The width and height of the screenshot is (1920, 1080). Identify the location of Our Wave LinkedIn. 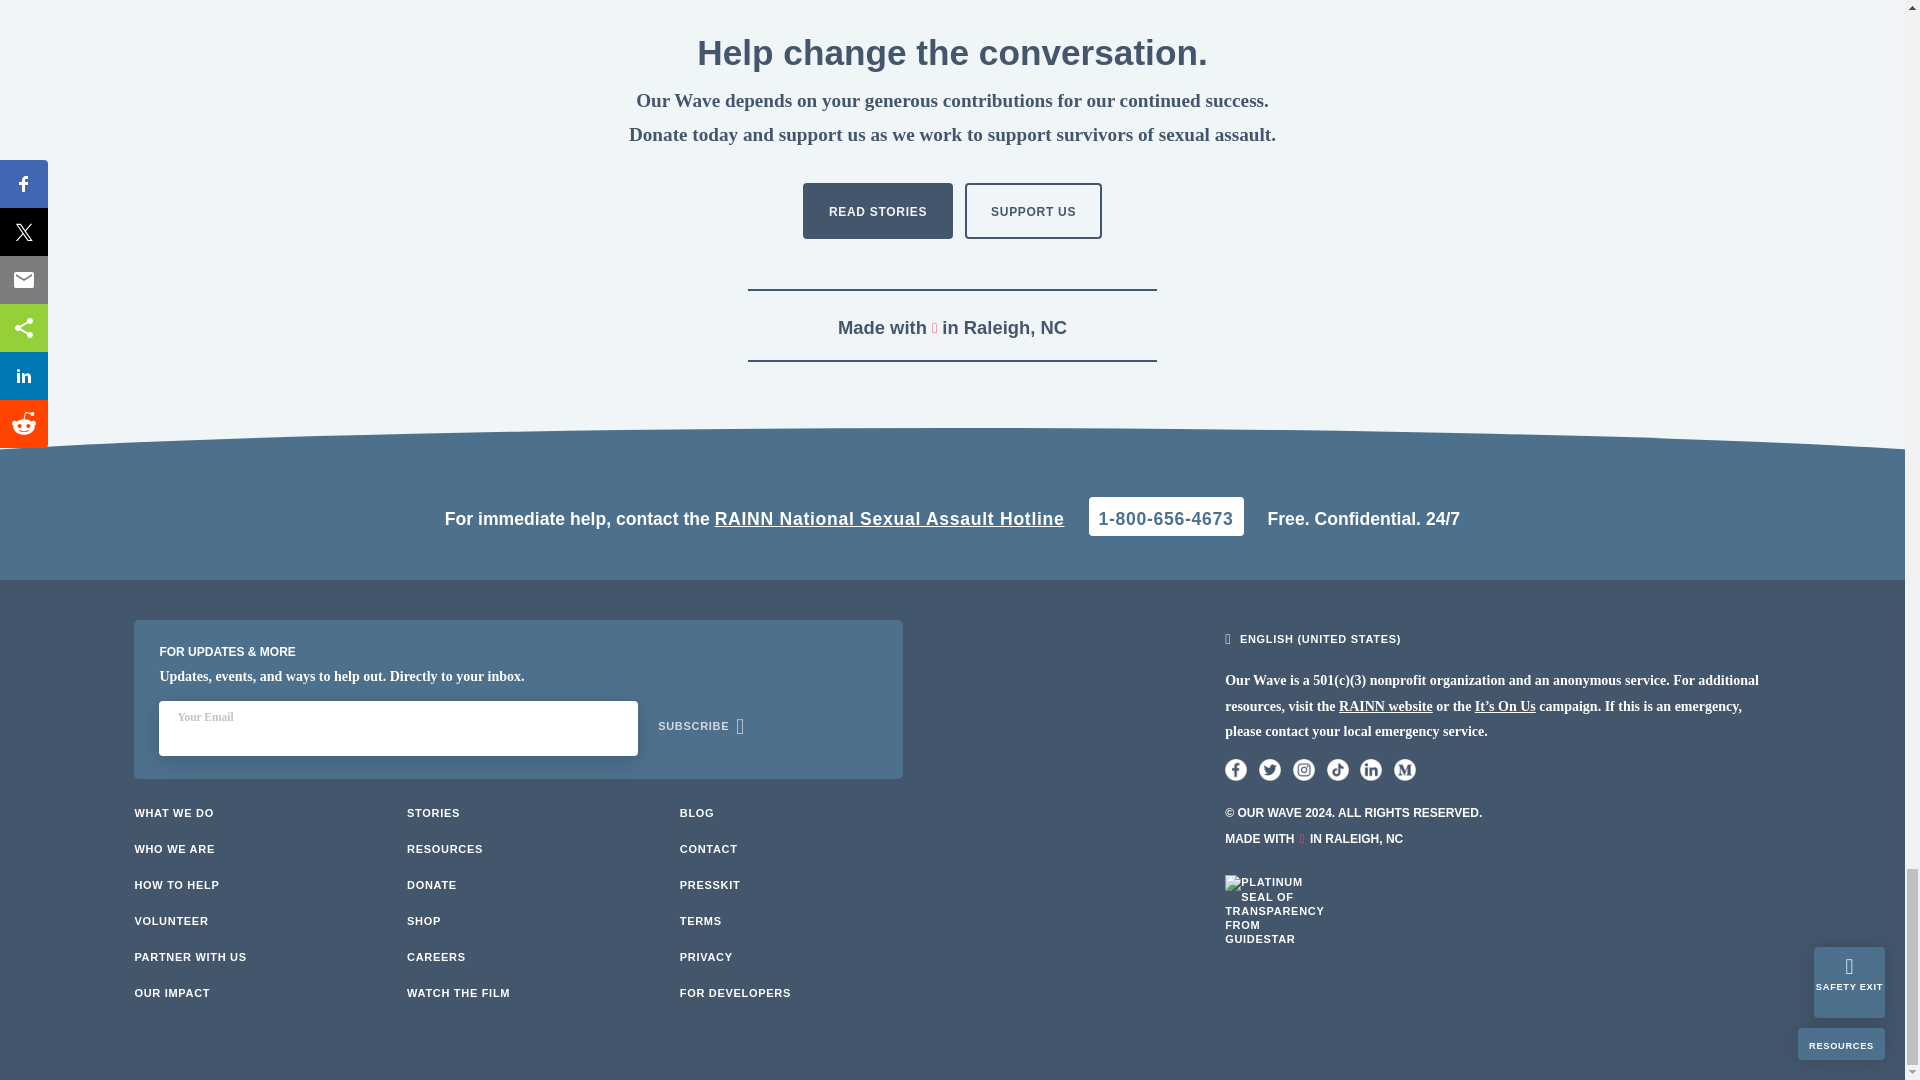
(1370, 770).